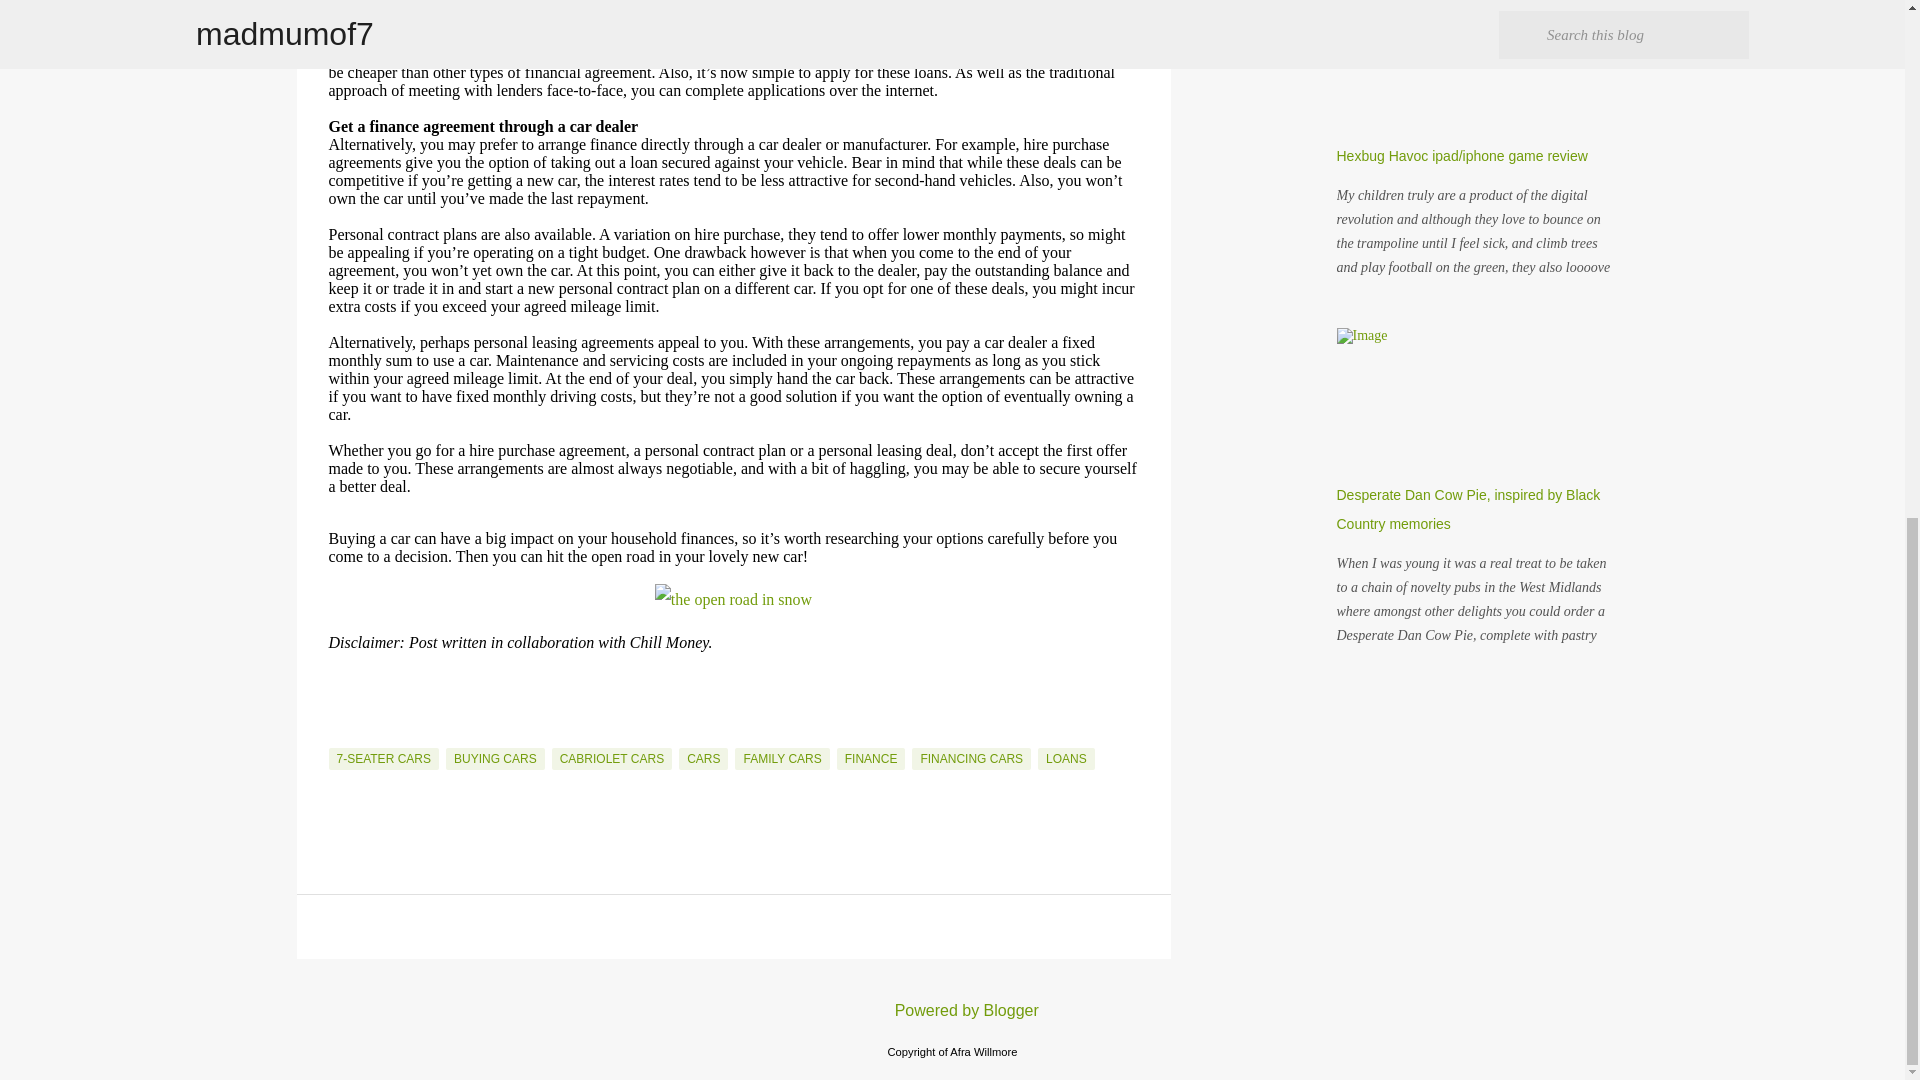  What do you see at coordinates (703, 759) in the screenshot?
I see `CARS` at bounding box center [703, 759].